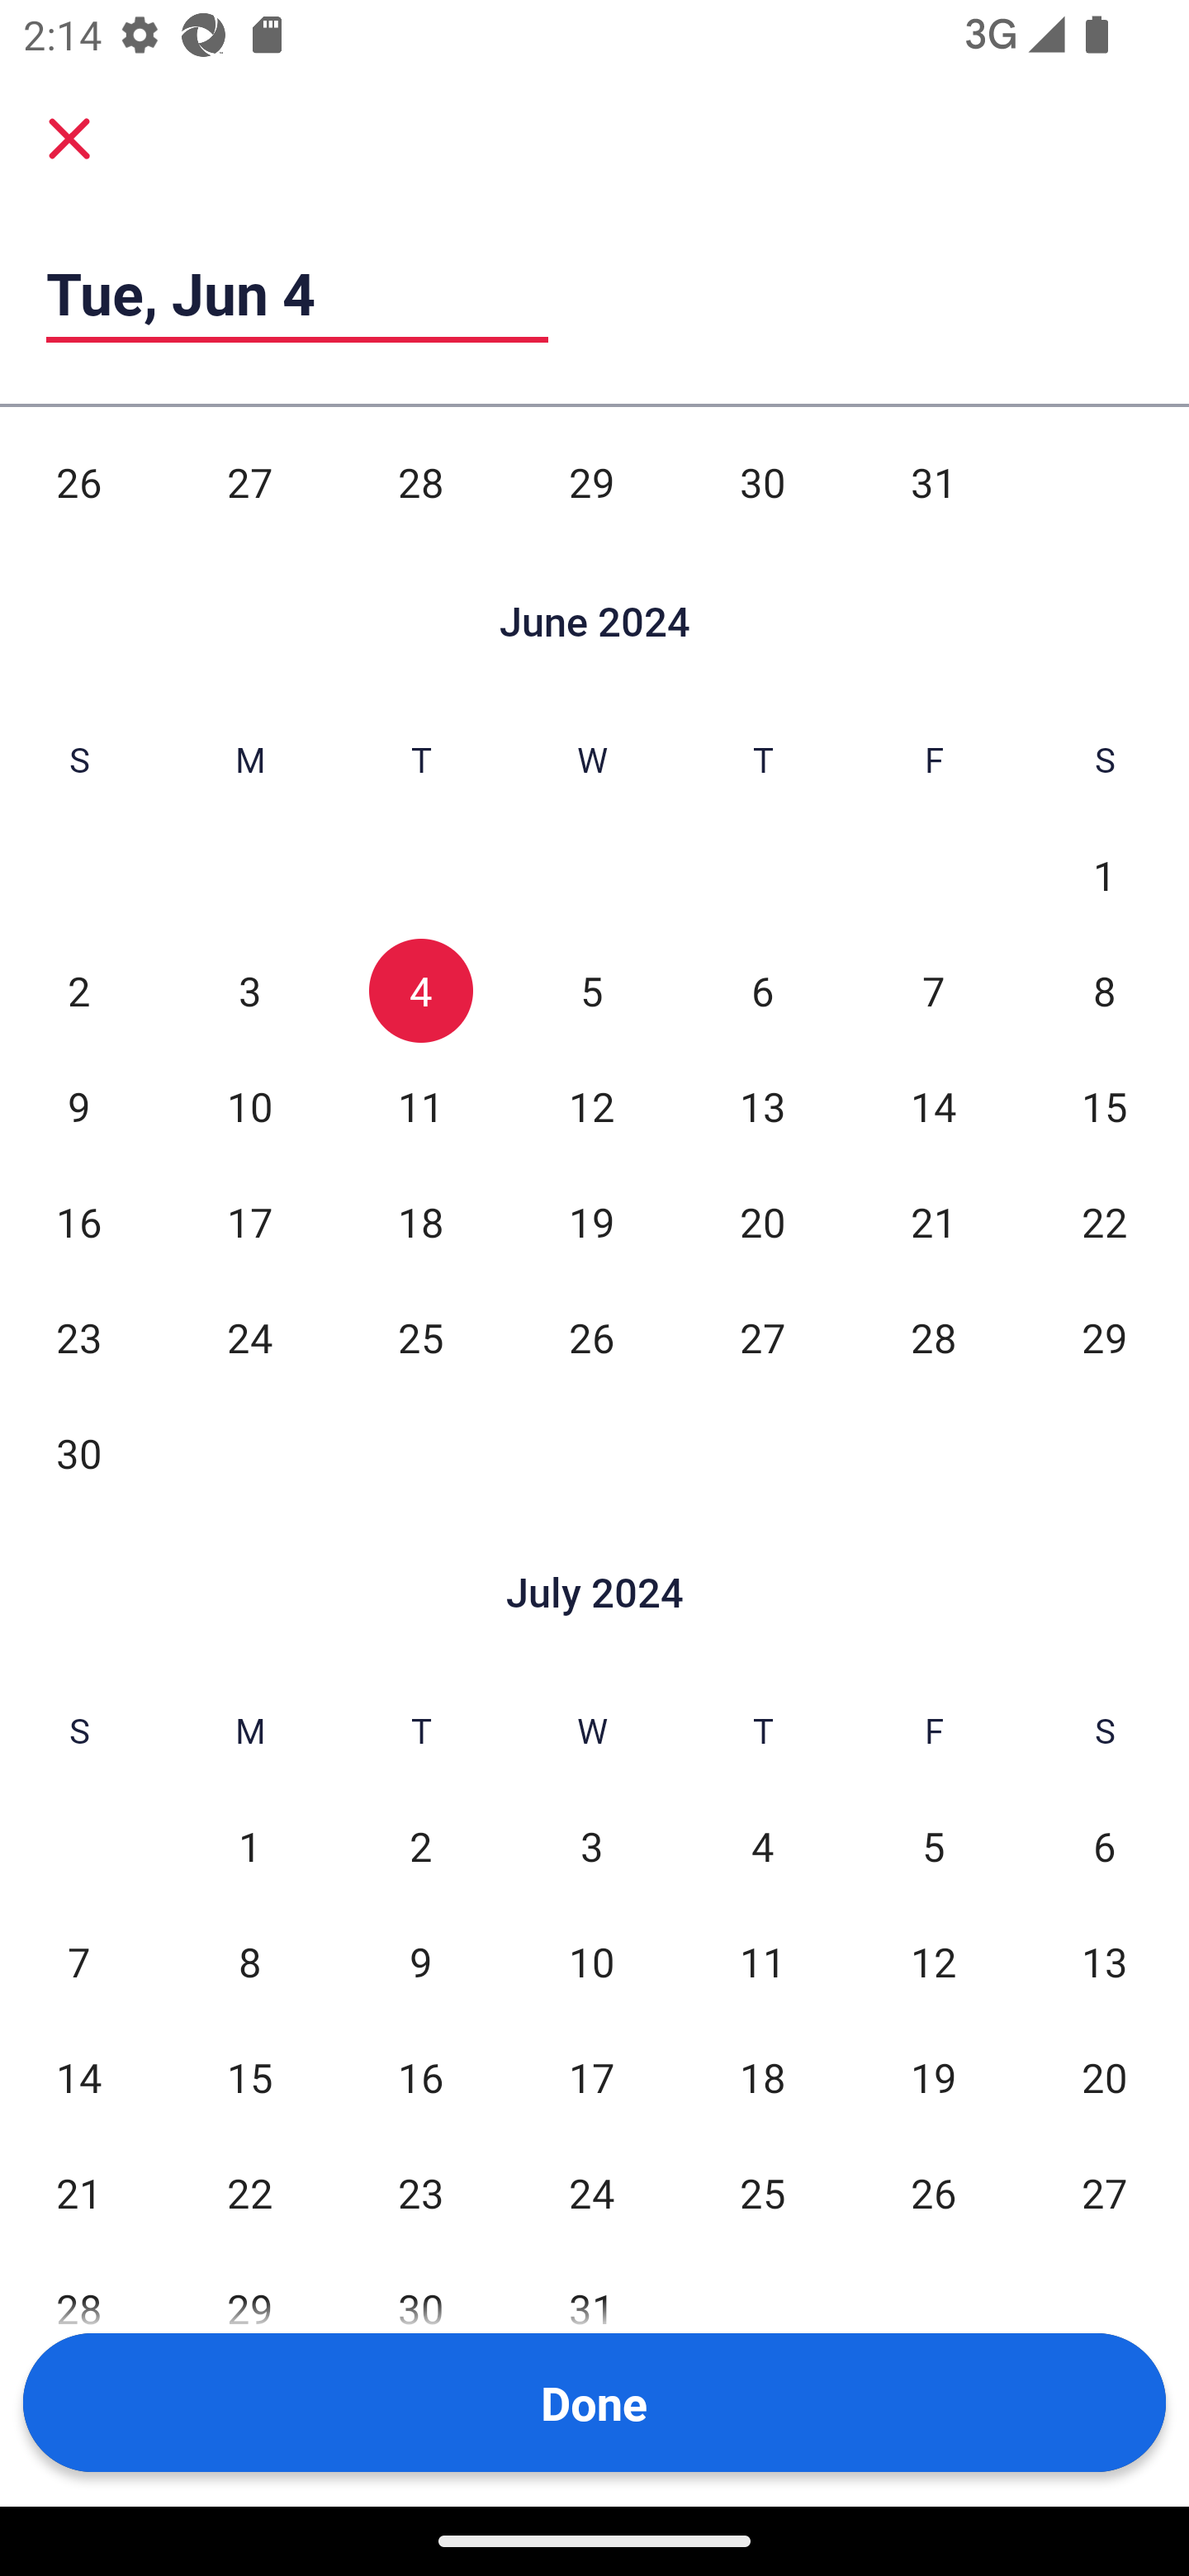  I want to click on 27 Thu, Jun 27, Not Selected, so click(762, 1338).